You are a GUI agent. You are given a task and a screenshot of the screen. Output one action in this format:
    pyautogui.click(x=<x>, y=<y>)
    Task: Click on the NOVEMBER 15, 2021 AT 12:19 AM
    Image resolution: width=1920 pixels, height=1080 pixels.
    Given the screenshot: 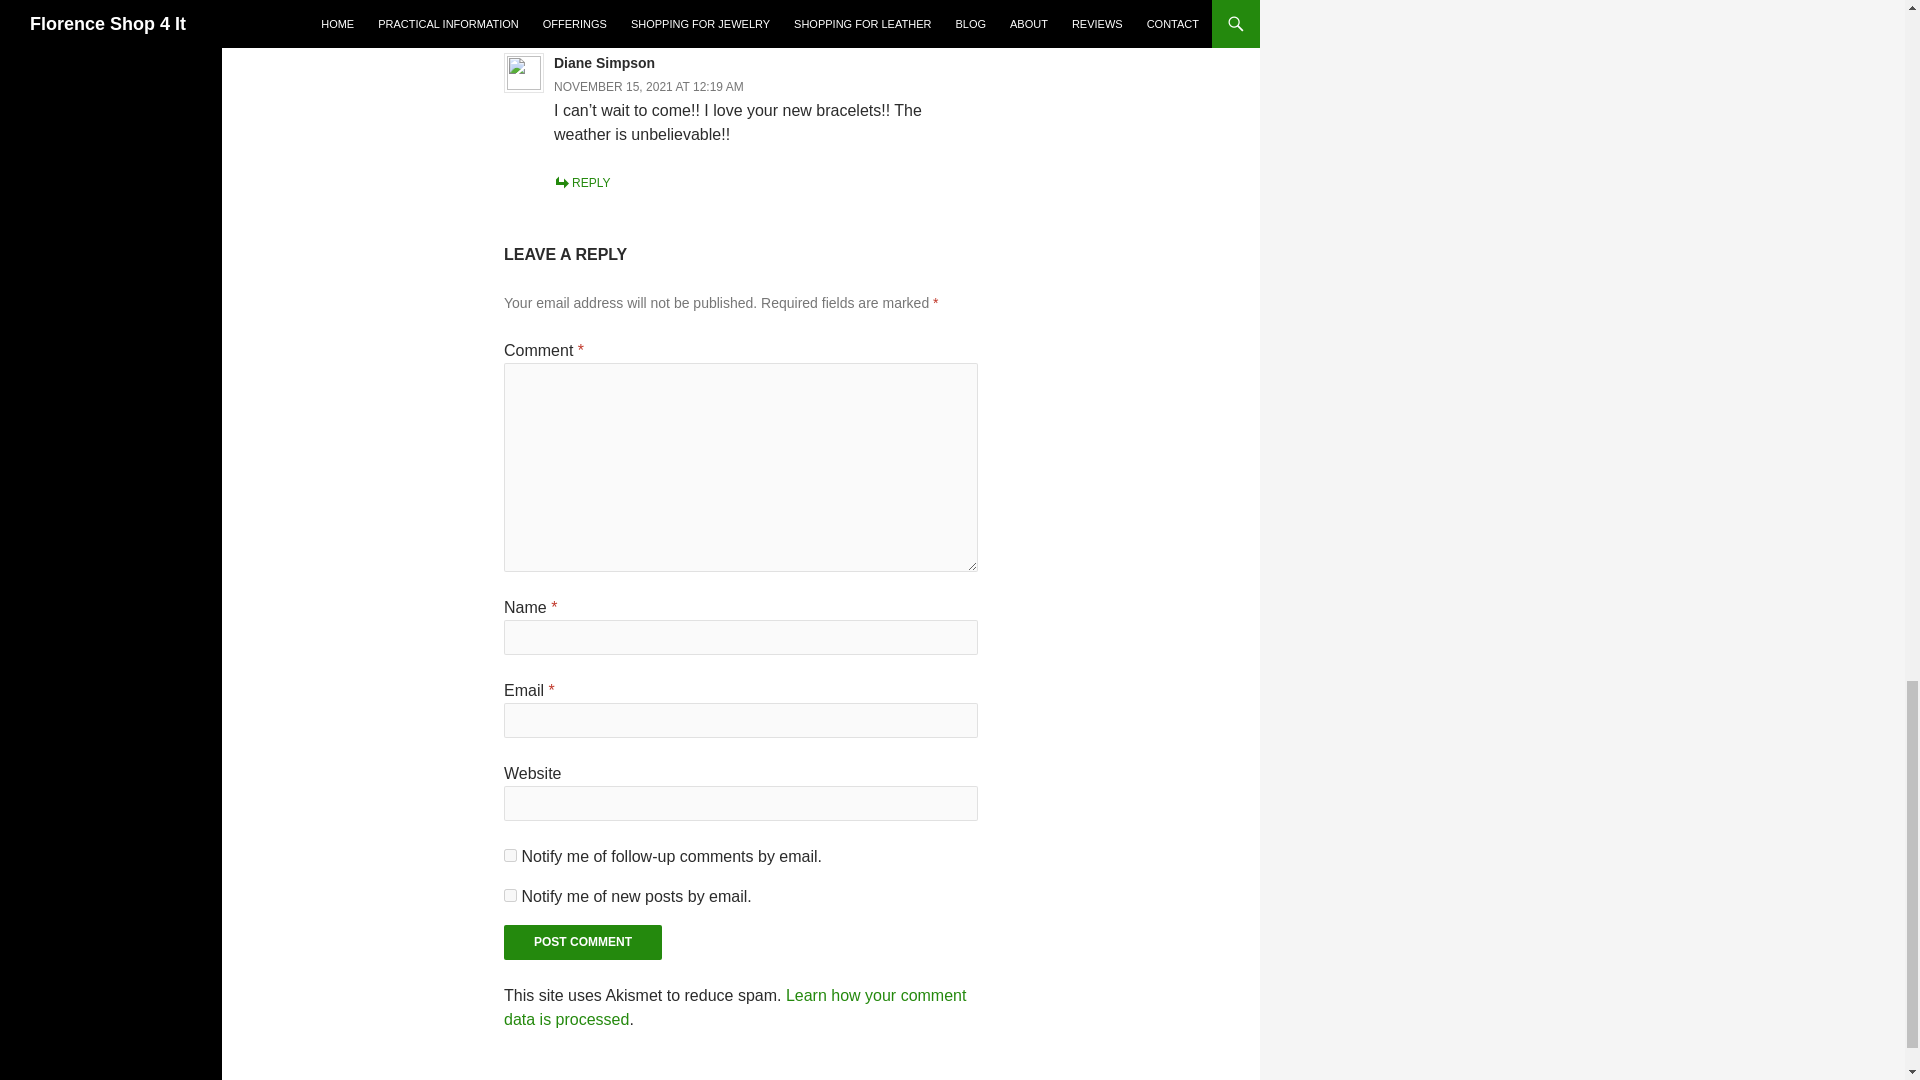 What is the action you would take?
    pyautogui.click(x=649, y=86)
    